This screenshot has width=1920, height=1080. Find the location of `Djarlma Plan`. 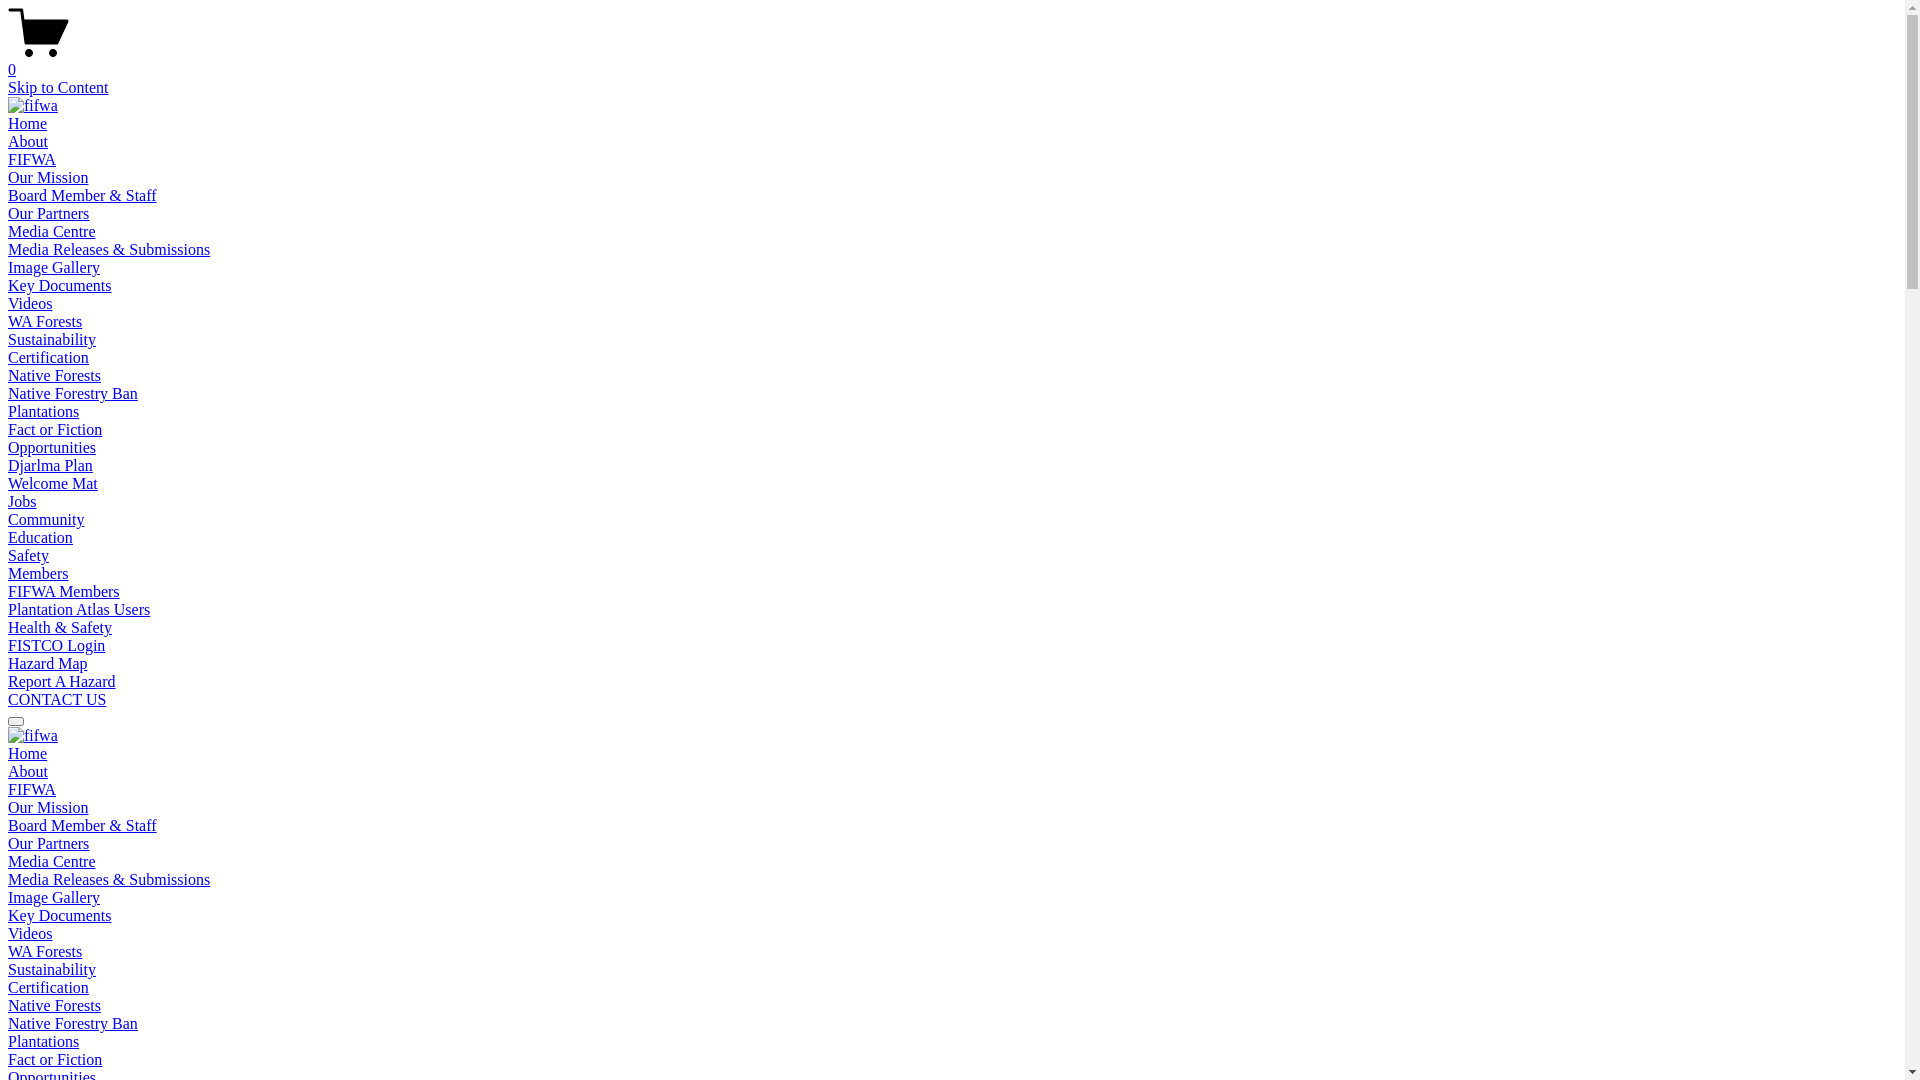

Djarlma Plan is located at coordinates (50, 466).